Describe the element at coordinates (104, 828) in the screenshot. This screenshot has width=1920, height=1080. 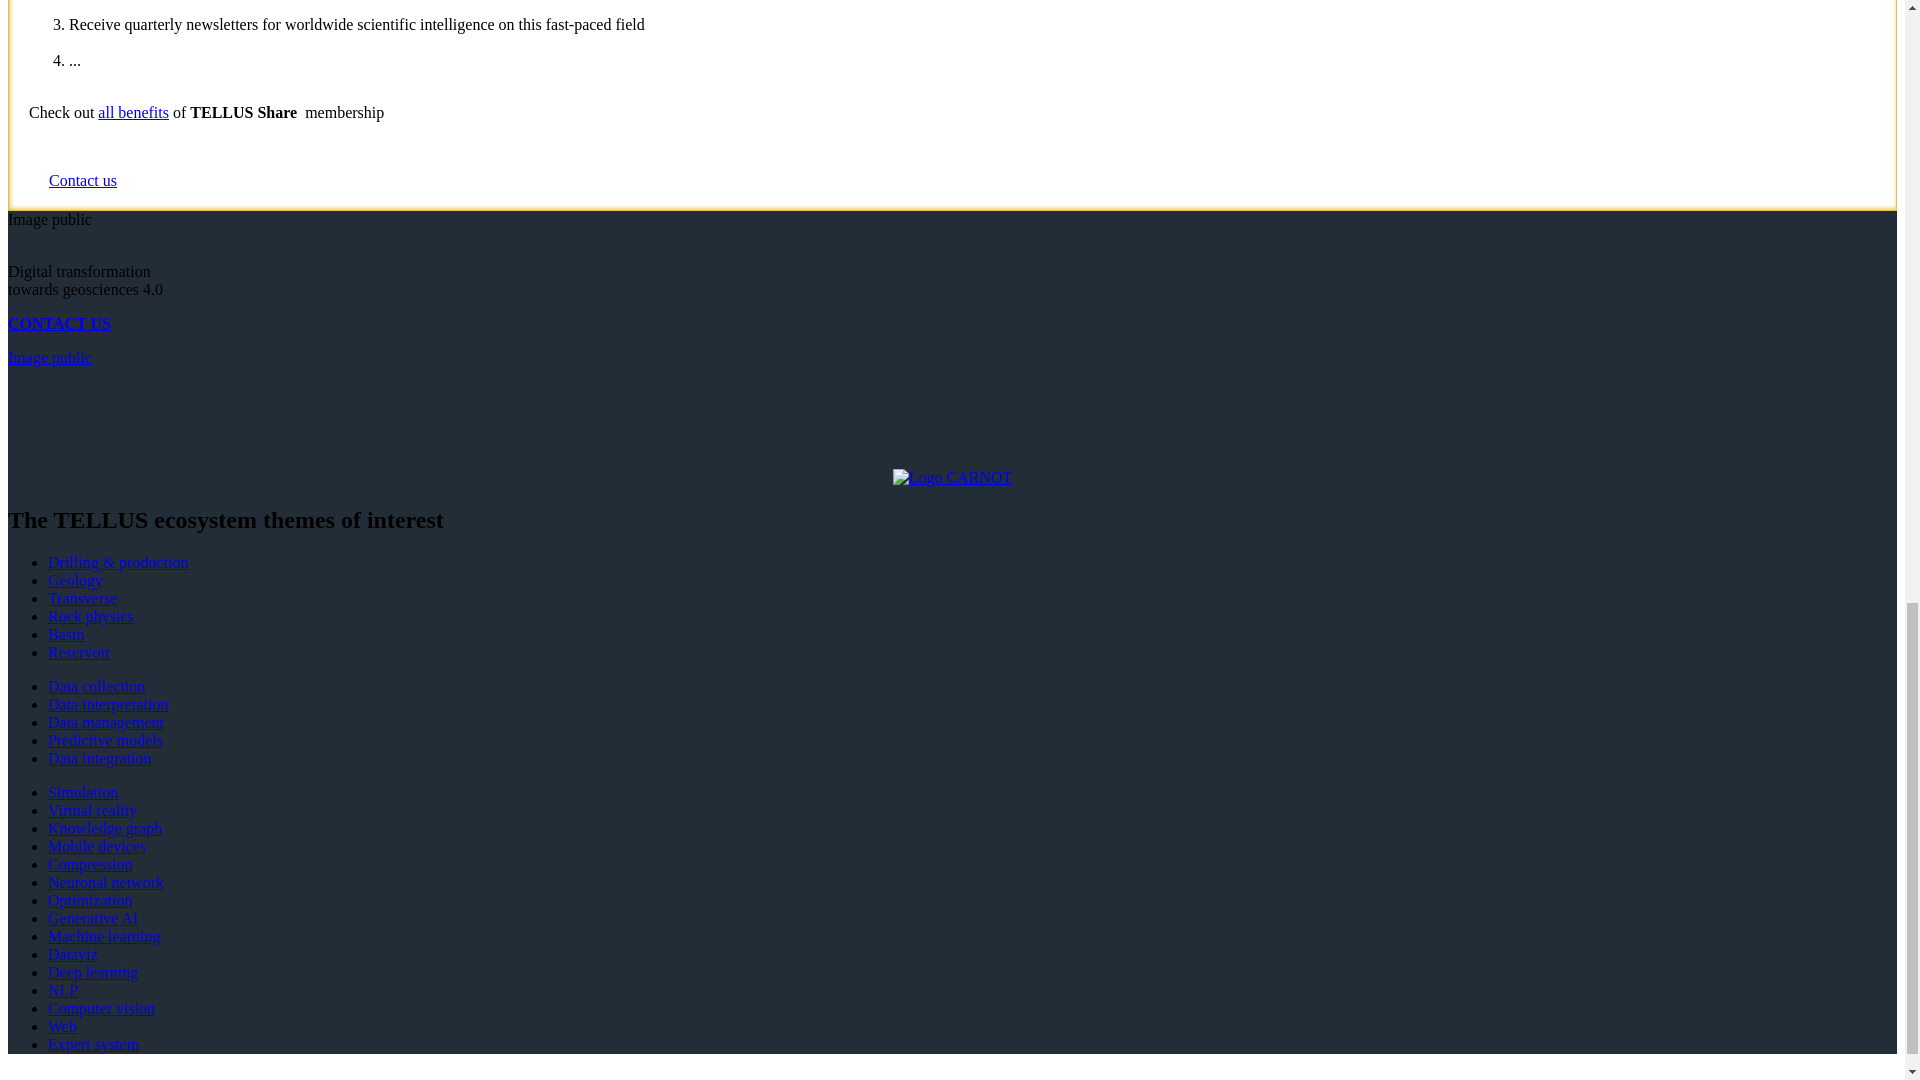
I see `Knowledge graph` at that location.